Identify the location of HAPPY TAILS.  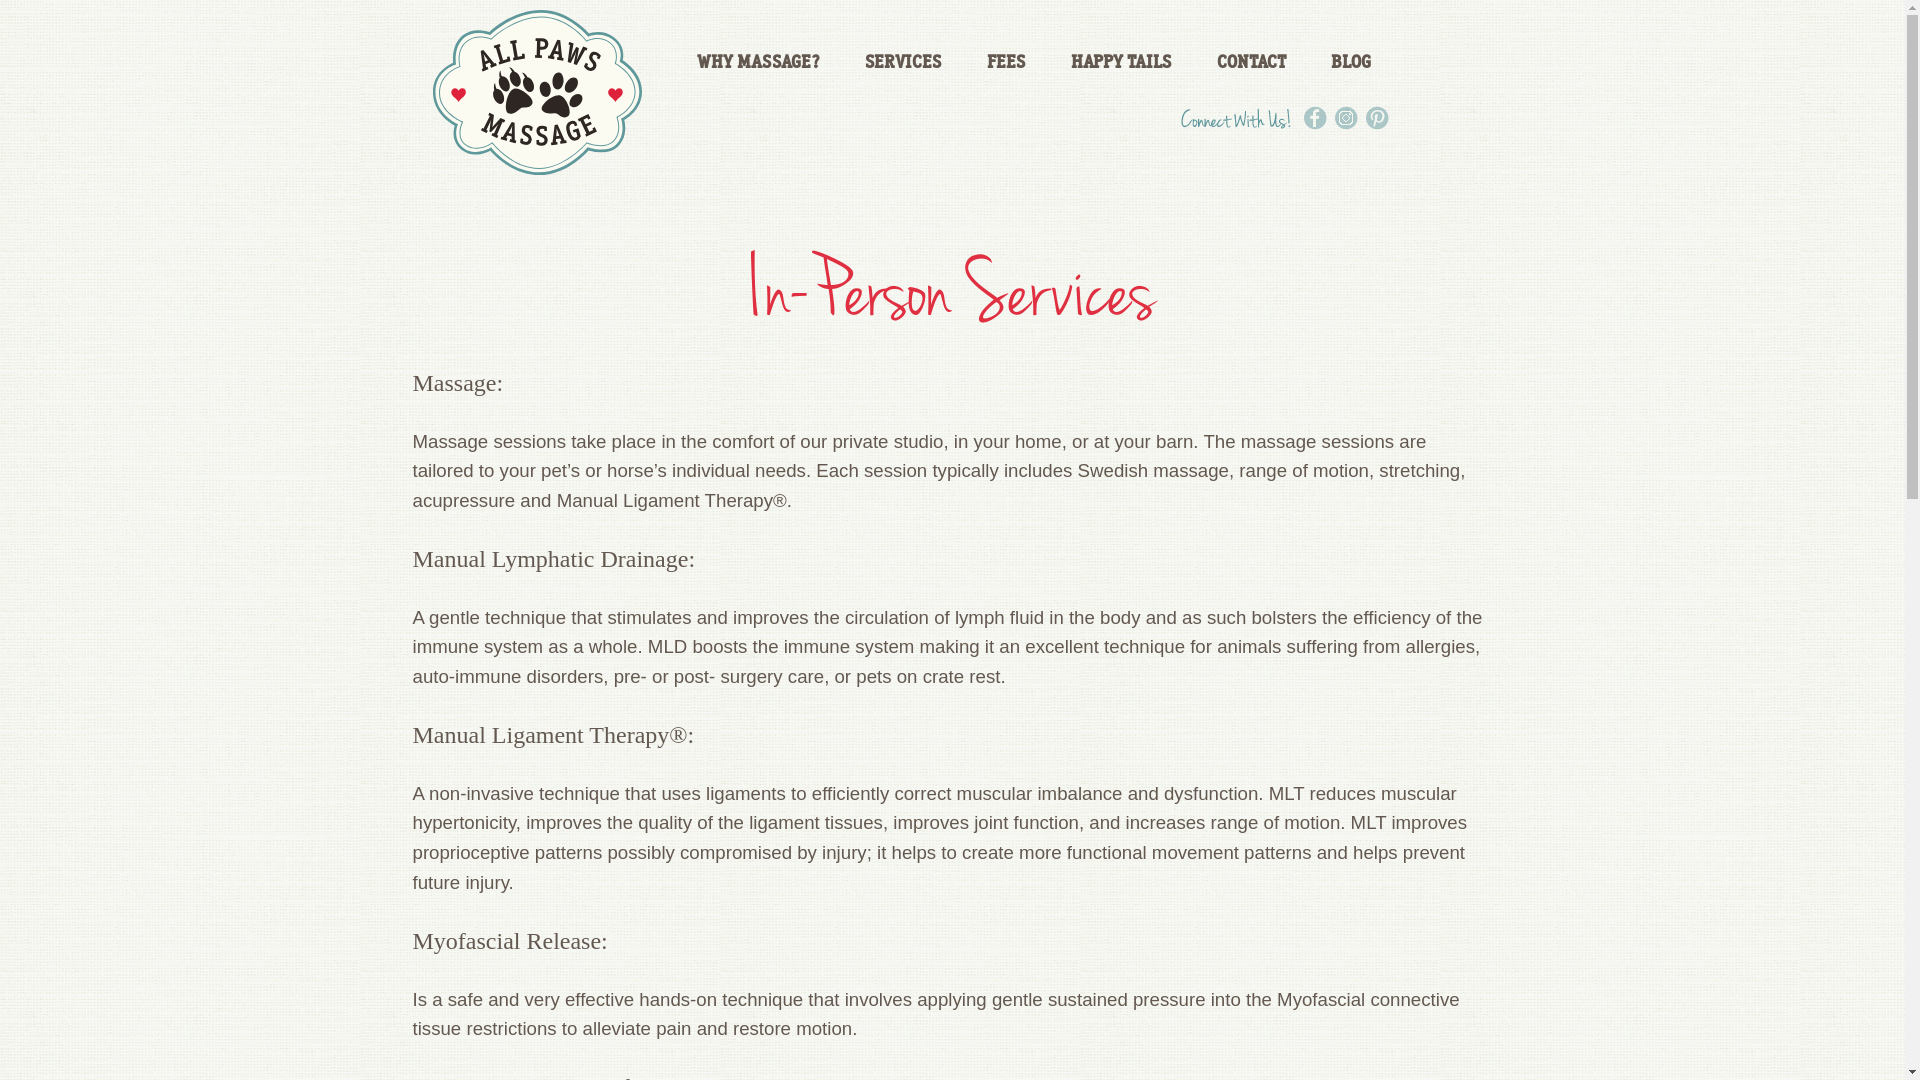
(1122, 62).